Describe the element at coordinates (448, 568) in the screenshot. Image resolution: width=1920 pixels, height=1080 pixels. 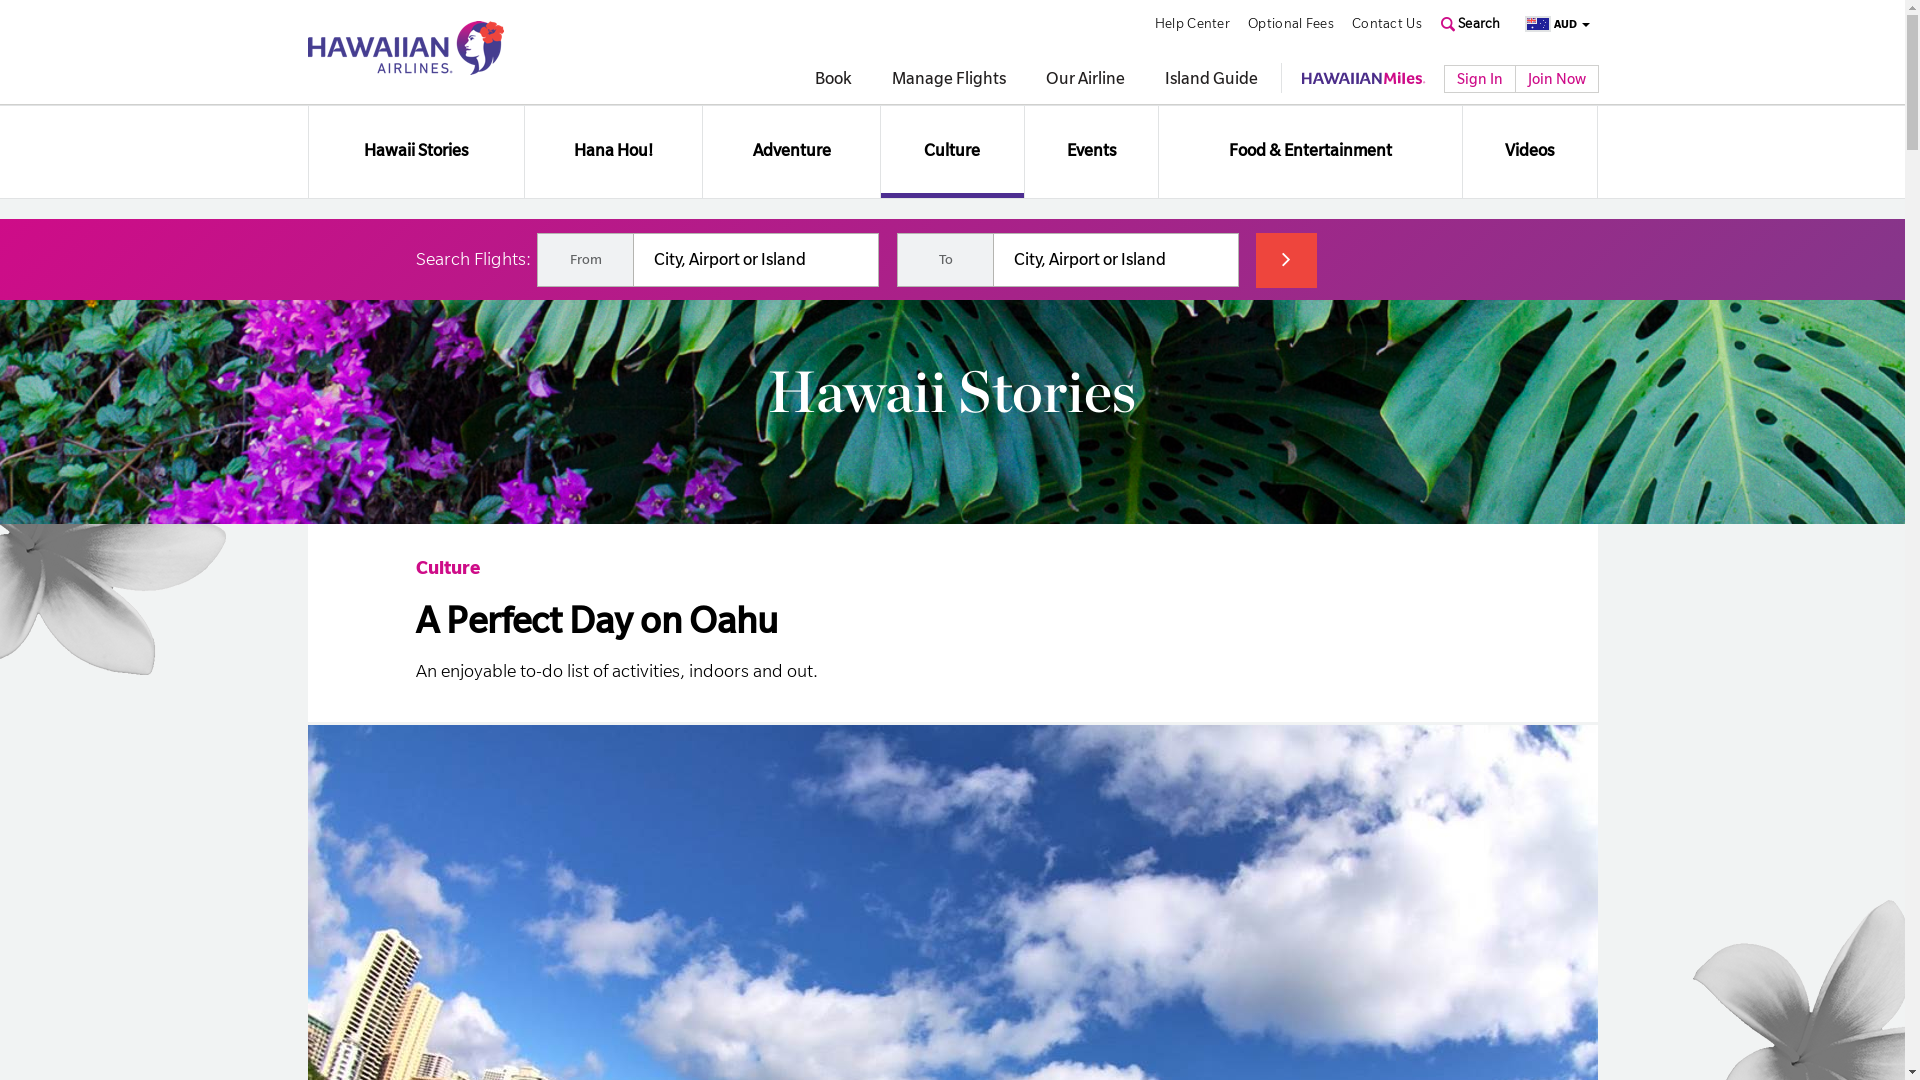
I see `Culture` at that location.